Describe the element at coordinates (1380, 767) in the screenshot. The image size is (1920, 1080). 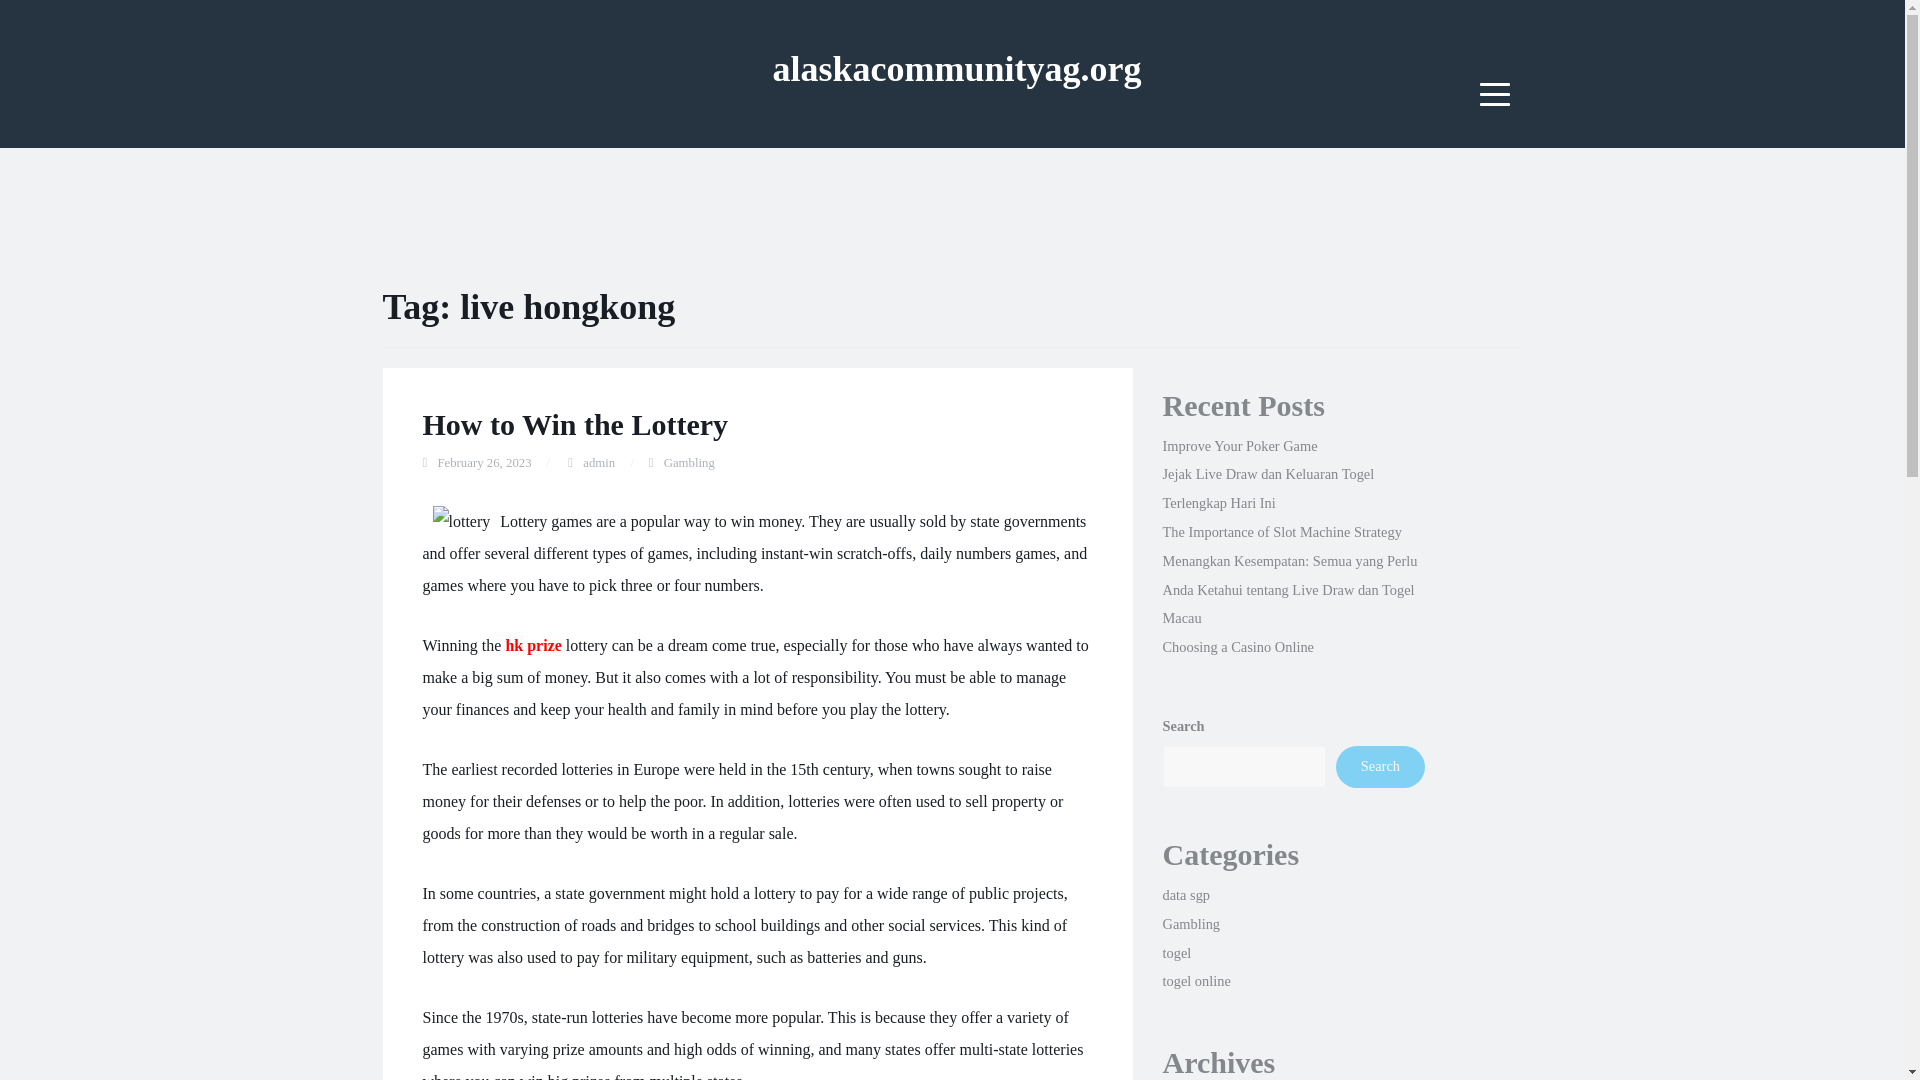
I see `Search` at that location.